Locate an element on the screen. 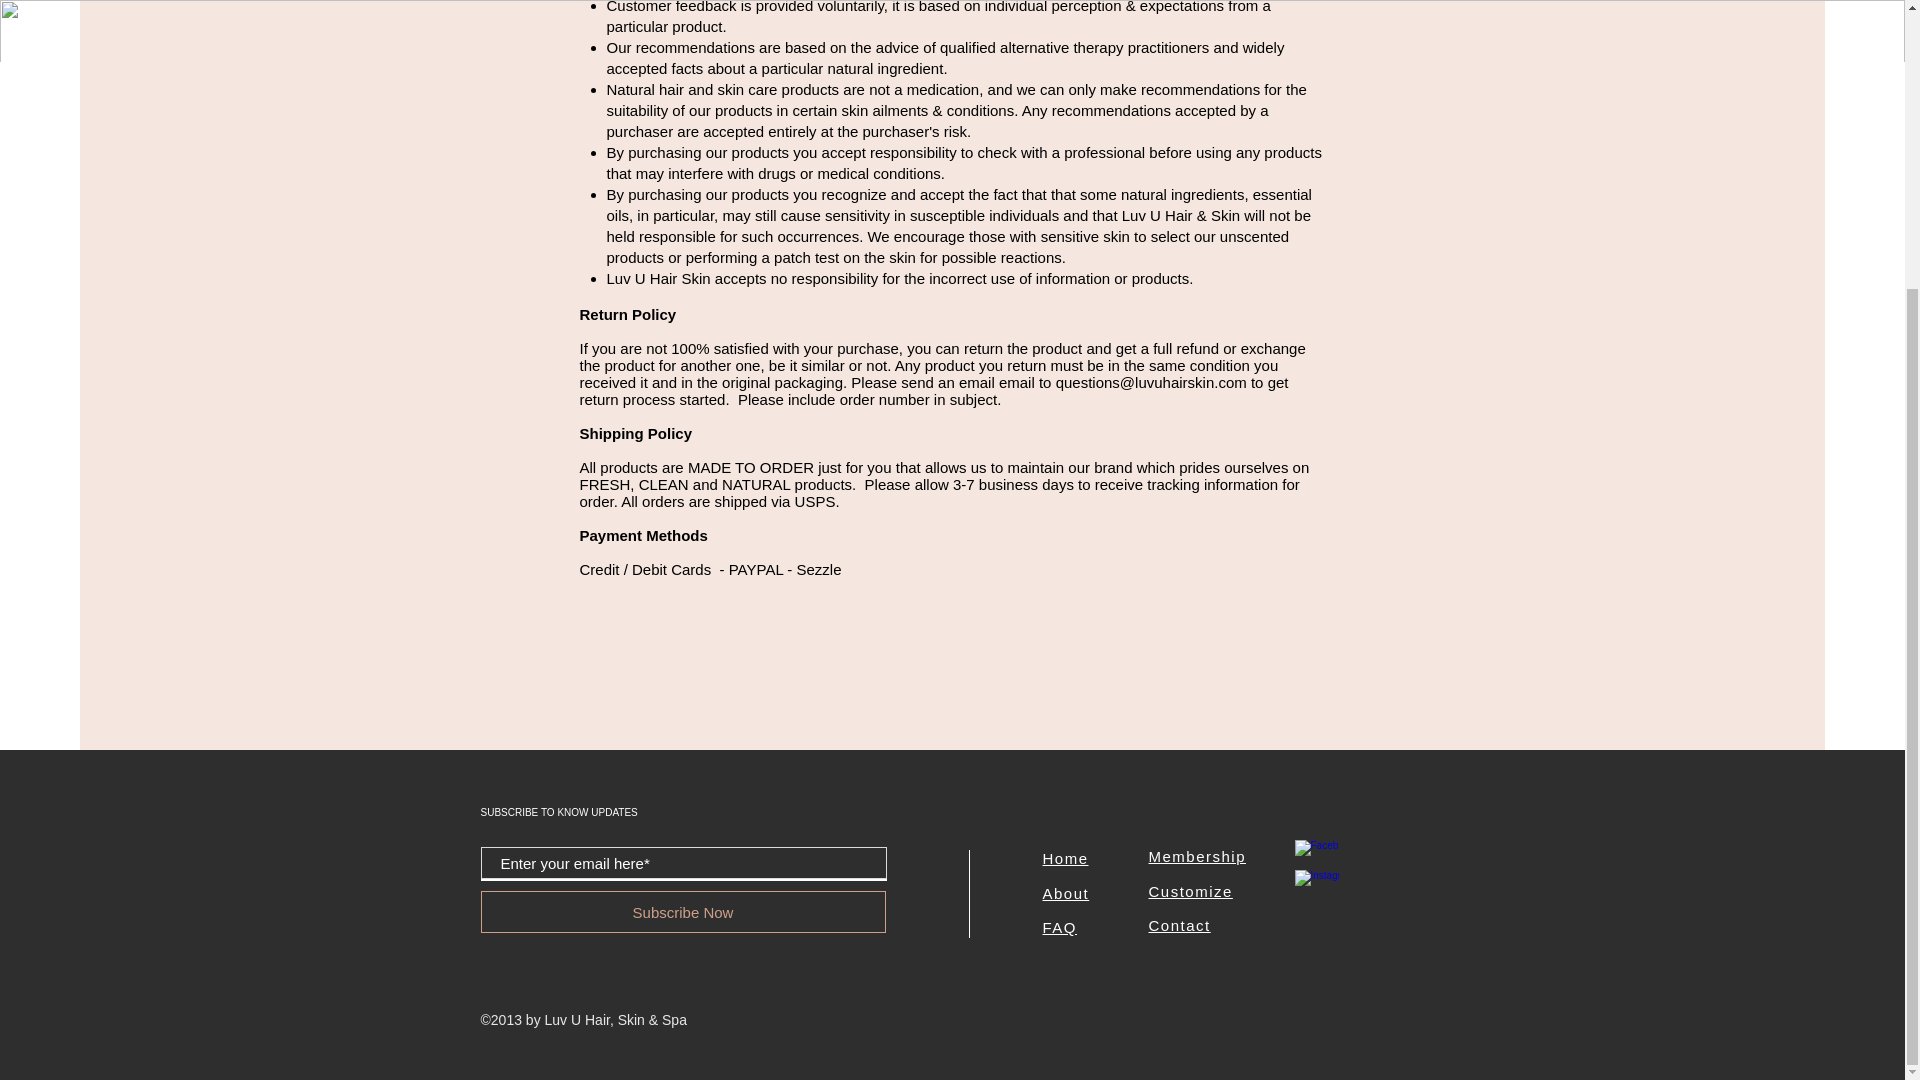 The image size is (1920, 1080). Subscribe Now is located at coordinates (682, 912).